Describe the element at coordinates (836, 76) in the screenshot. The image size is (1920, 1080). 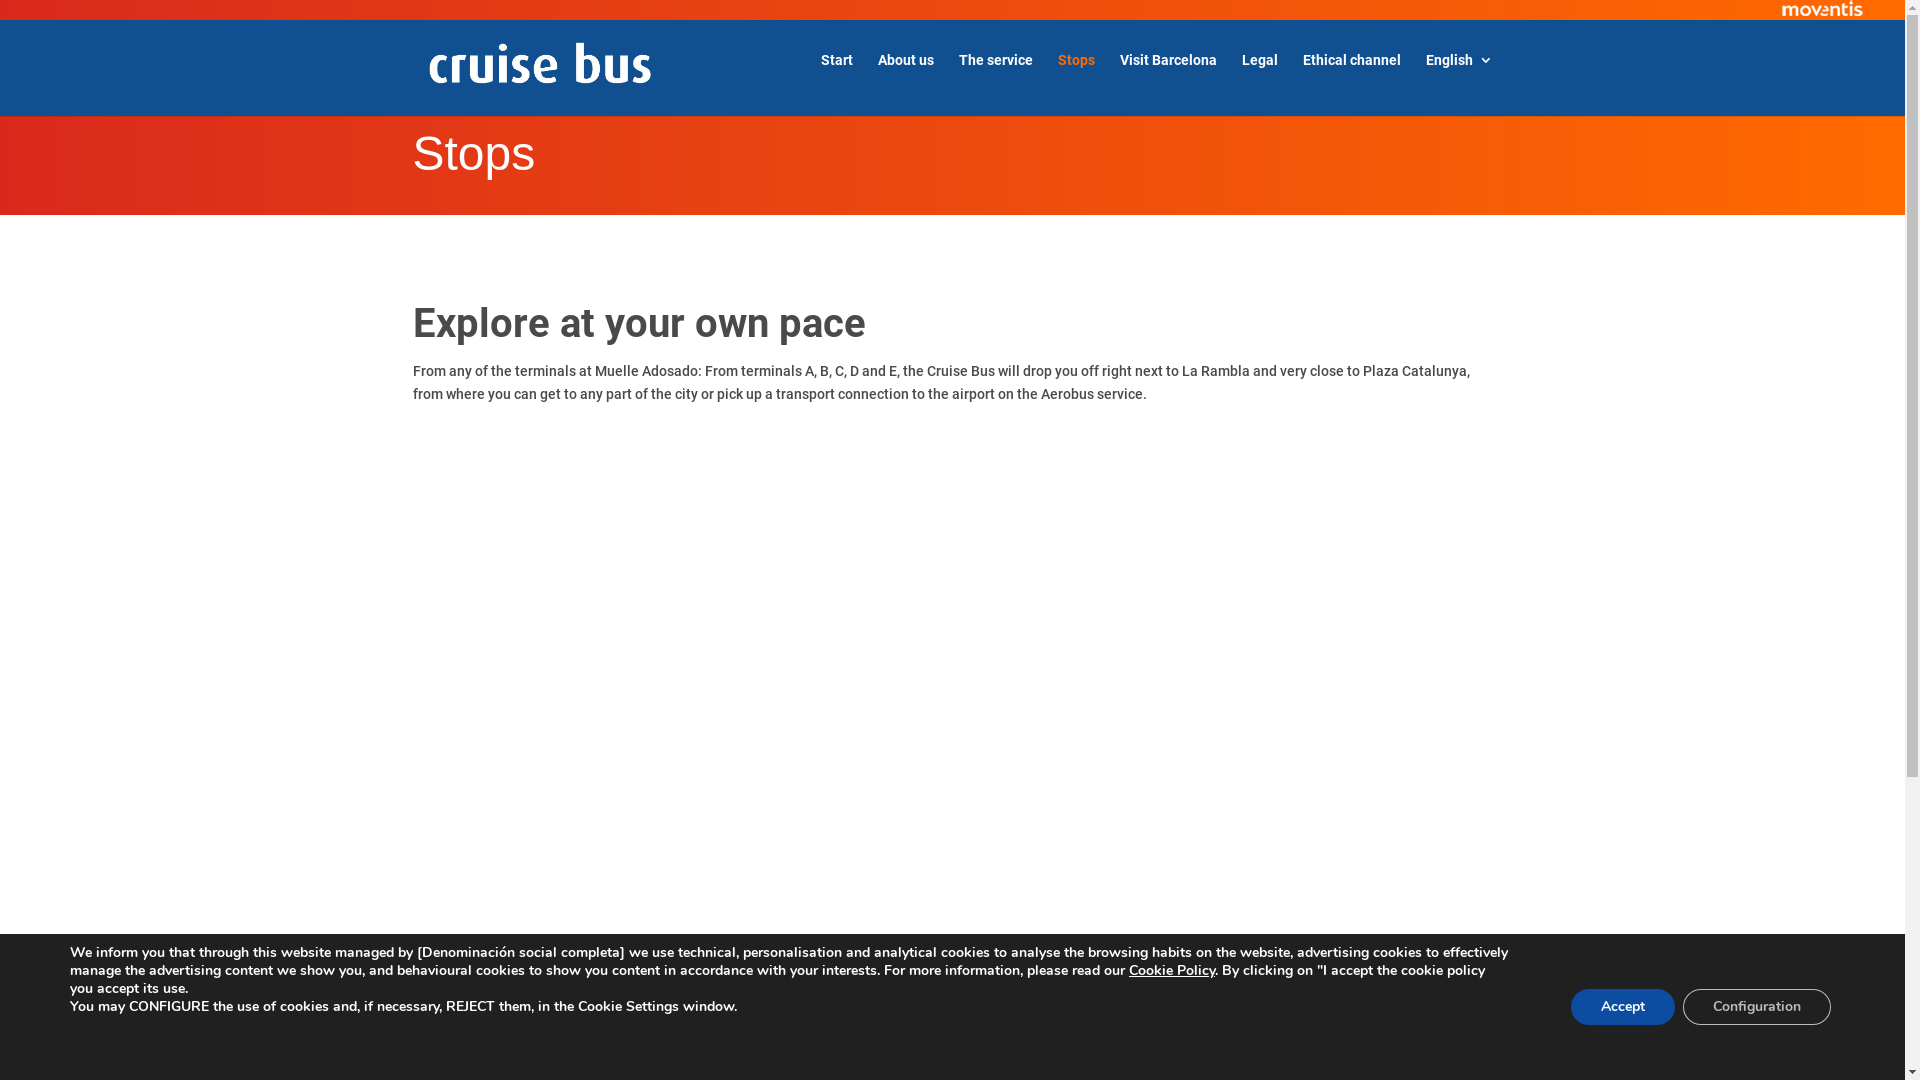
I see `Start` at that location.